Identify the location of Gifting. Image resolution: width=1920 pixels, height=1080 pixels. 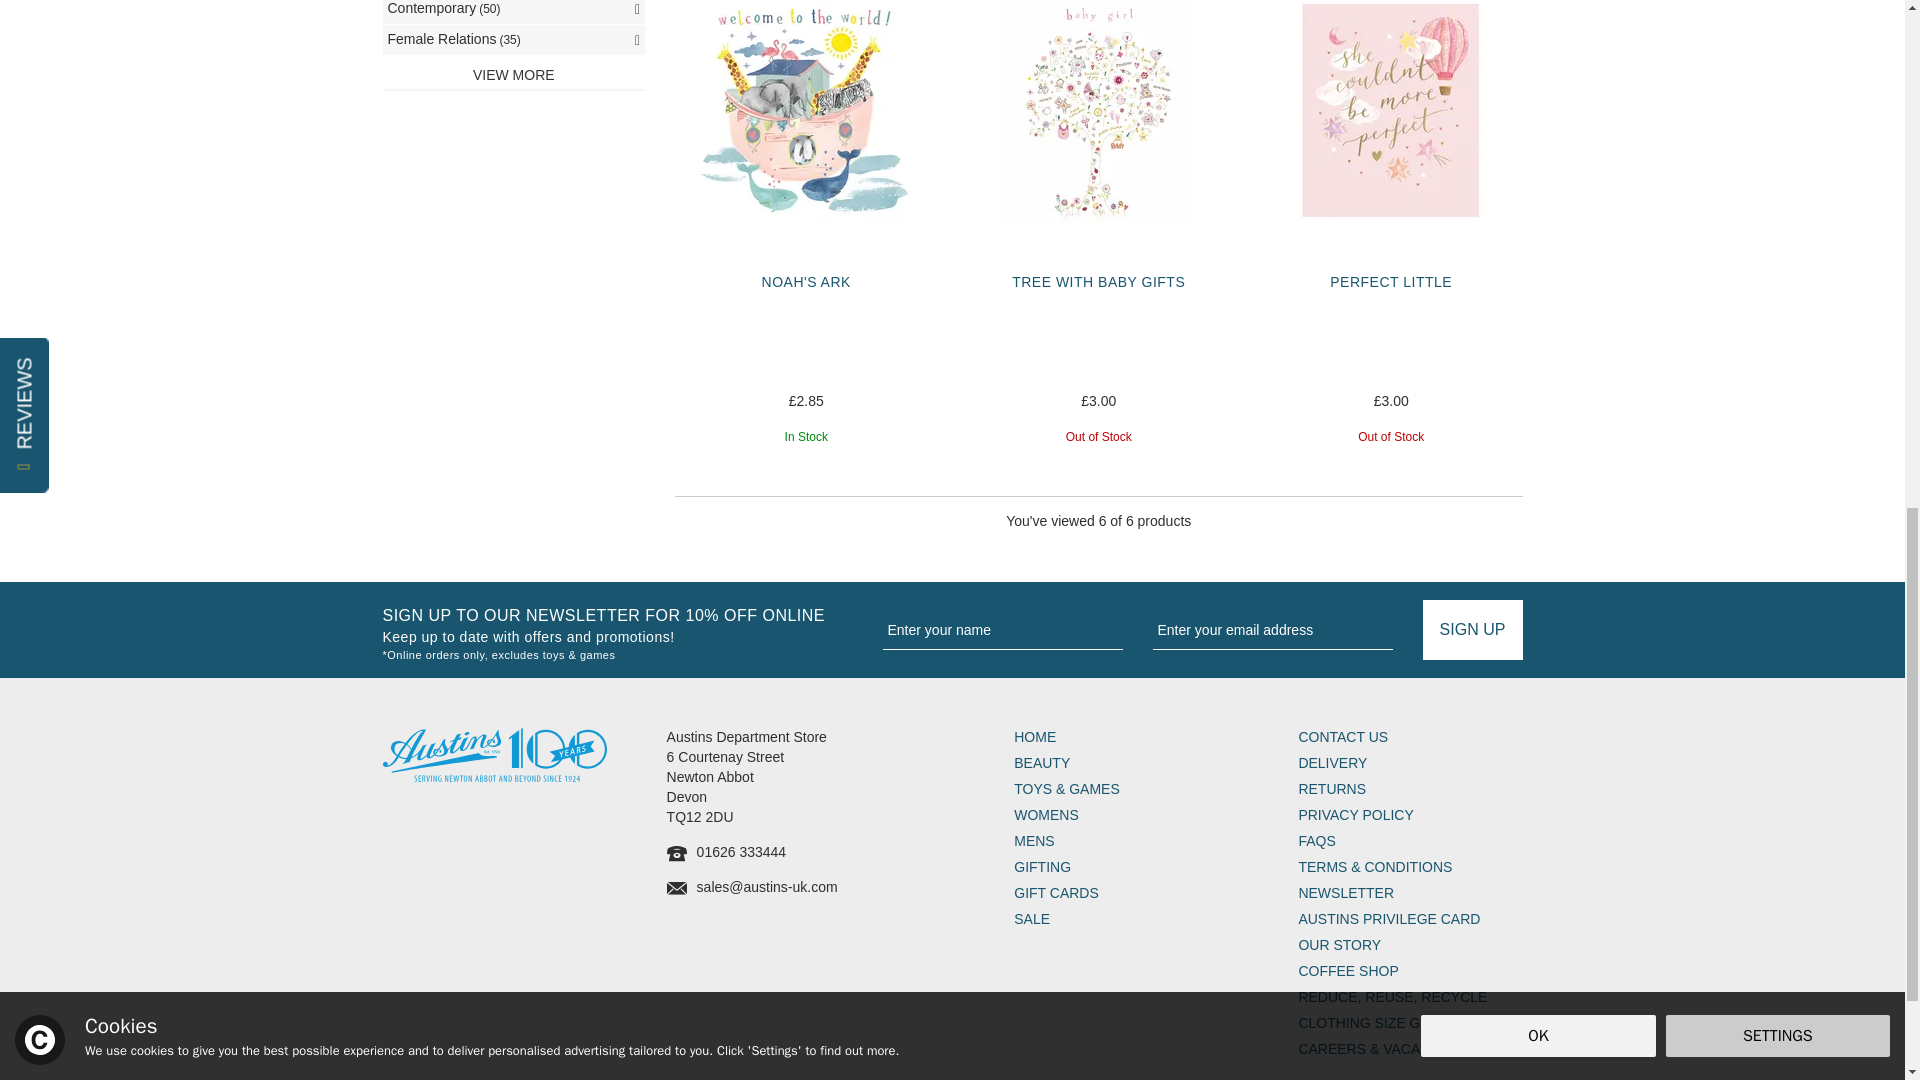
(1126, 868).